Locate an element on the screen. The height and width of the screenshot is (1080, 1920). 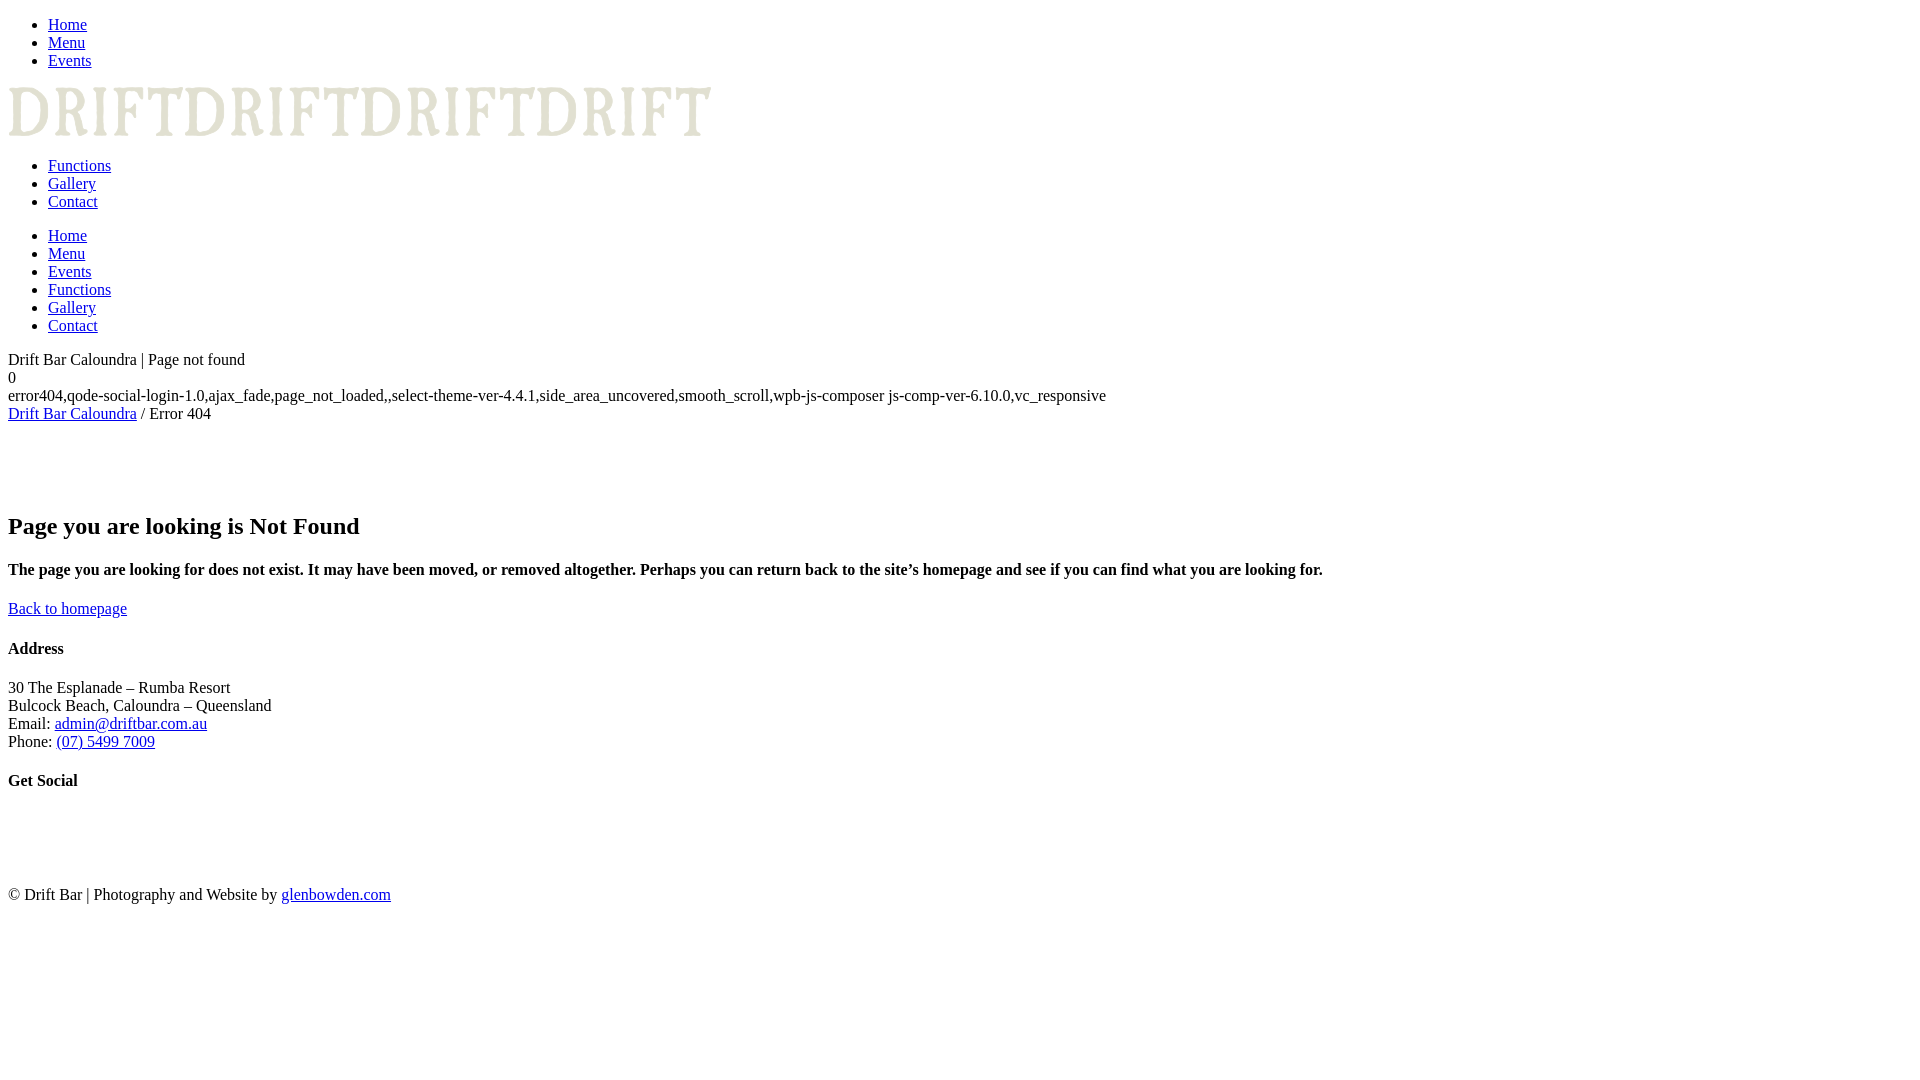
Menu is located at coordinates (66, 254).